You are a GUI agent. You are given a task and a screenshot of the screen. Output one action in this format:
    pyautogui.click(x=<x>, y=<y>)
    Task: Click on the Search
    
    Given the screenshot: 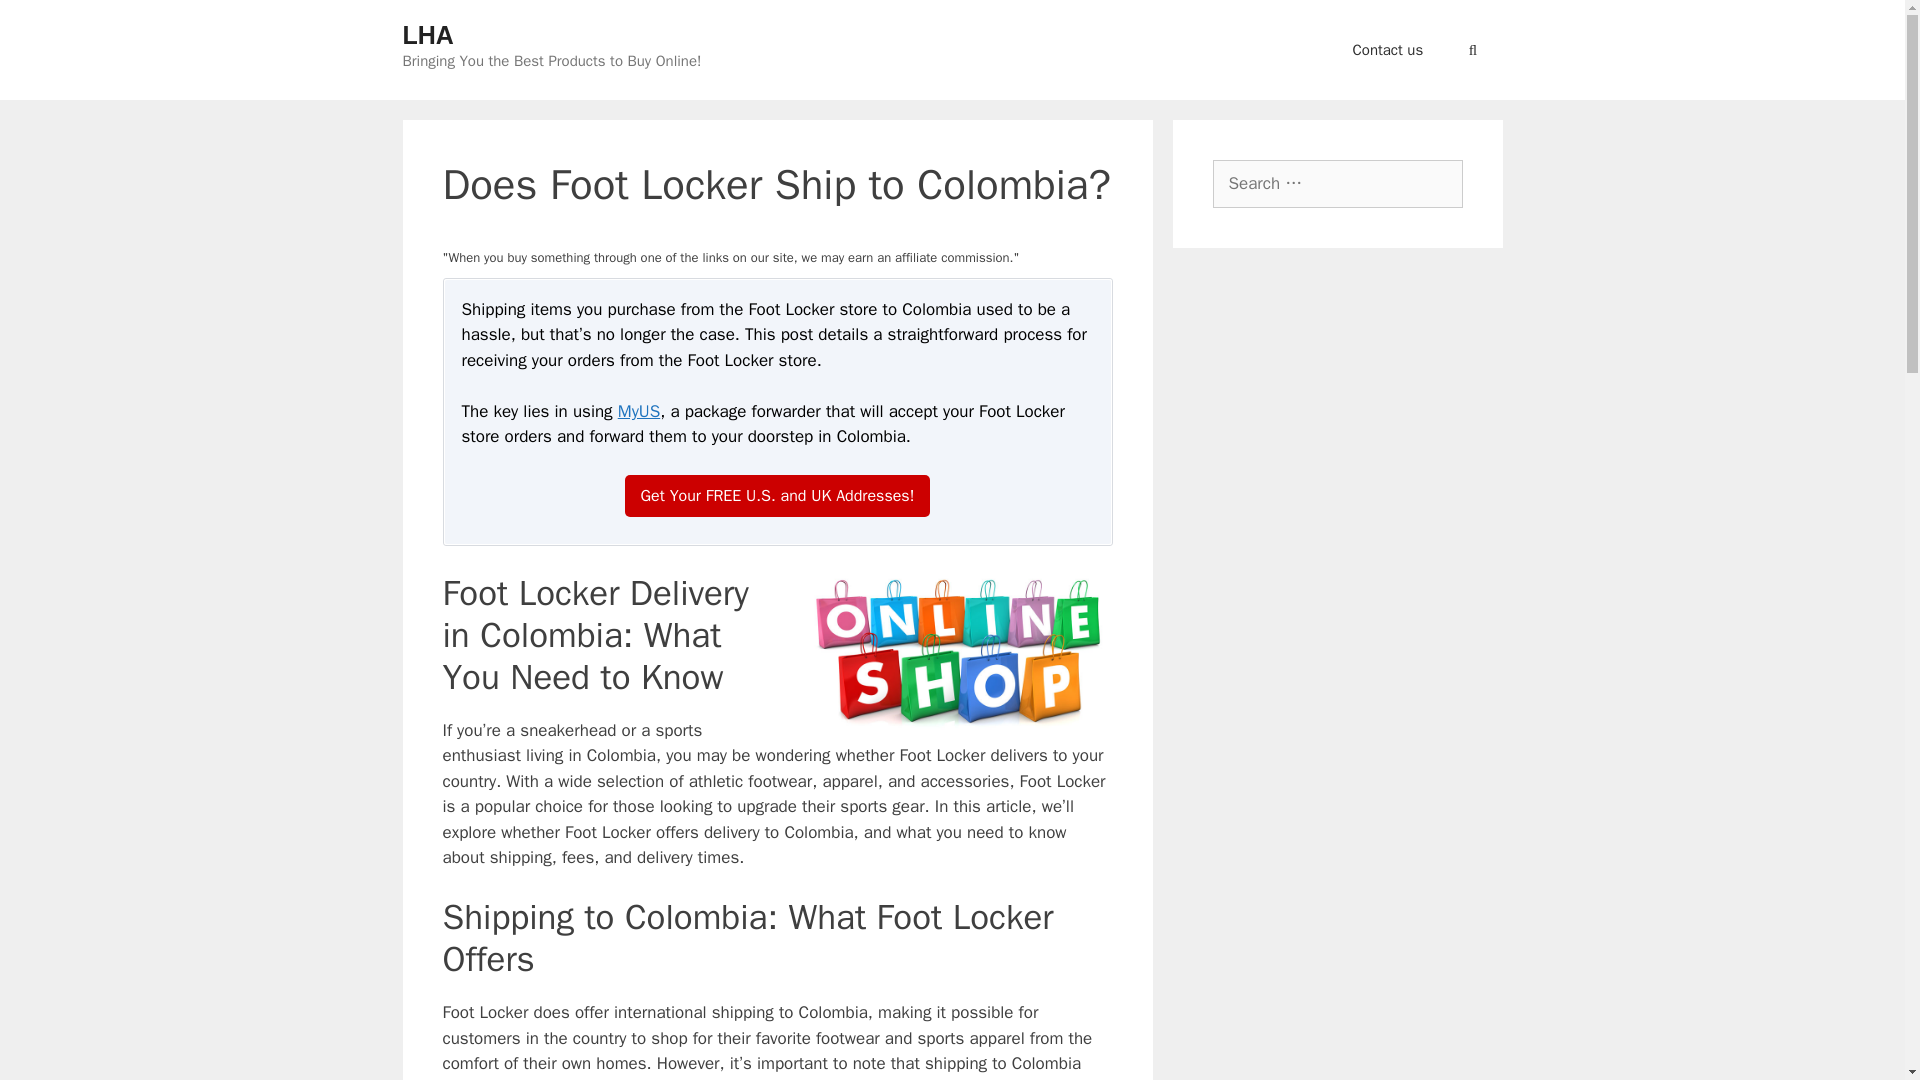 What is the action you would take?
    pyautogui.click(x=44, y=21)
    